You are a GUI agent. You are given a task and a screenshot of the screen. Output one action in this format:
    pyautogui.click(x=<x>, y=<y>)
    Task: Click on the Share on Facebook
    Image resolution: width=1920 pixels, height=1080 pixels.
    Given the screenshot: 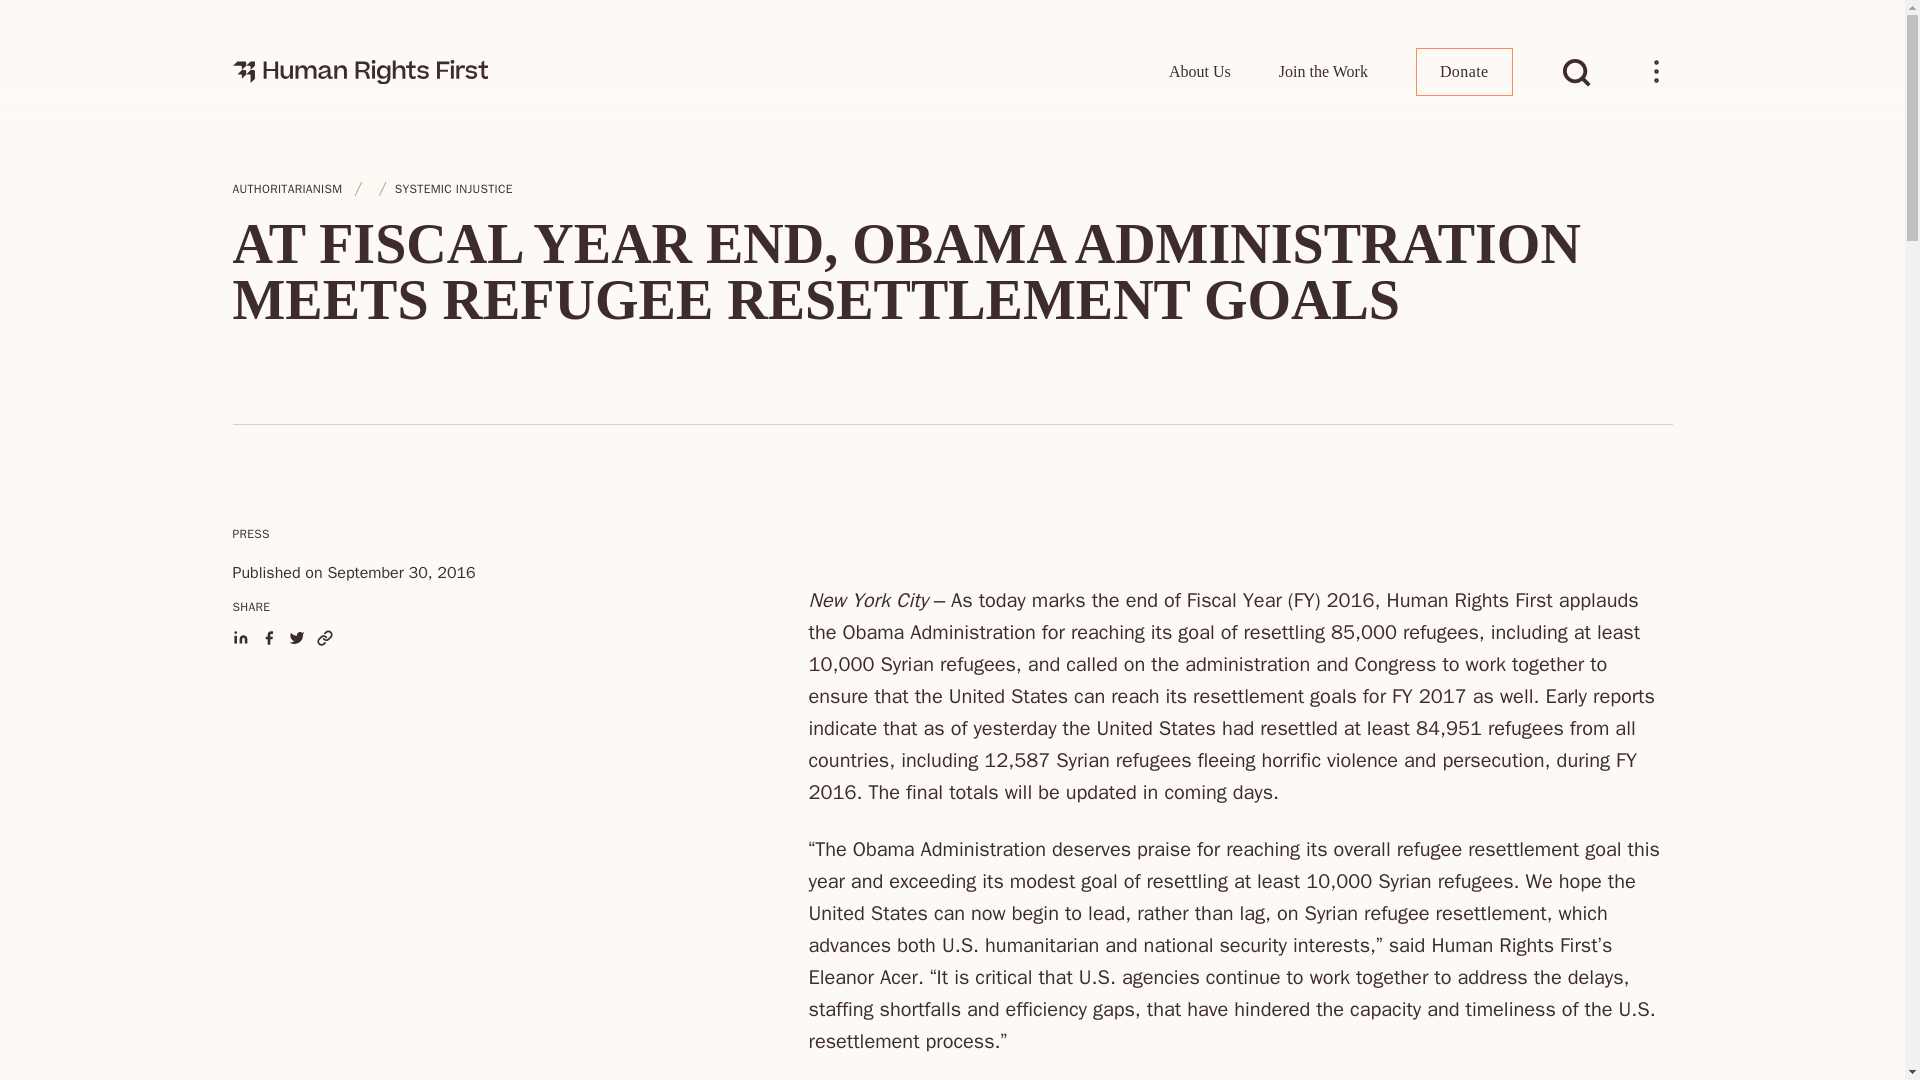 What is the action you would take?
    pyautogui.click(x=268, y=637)
    